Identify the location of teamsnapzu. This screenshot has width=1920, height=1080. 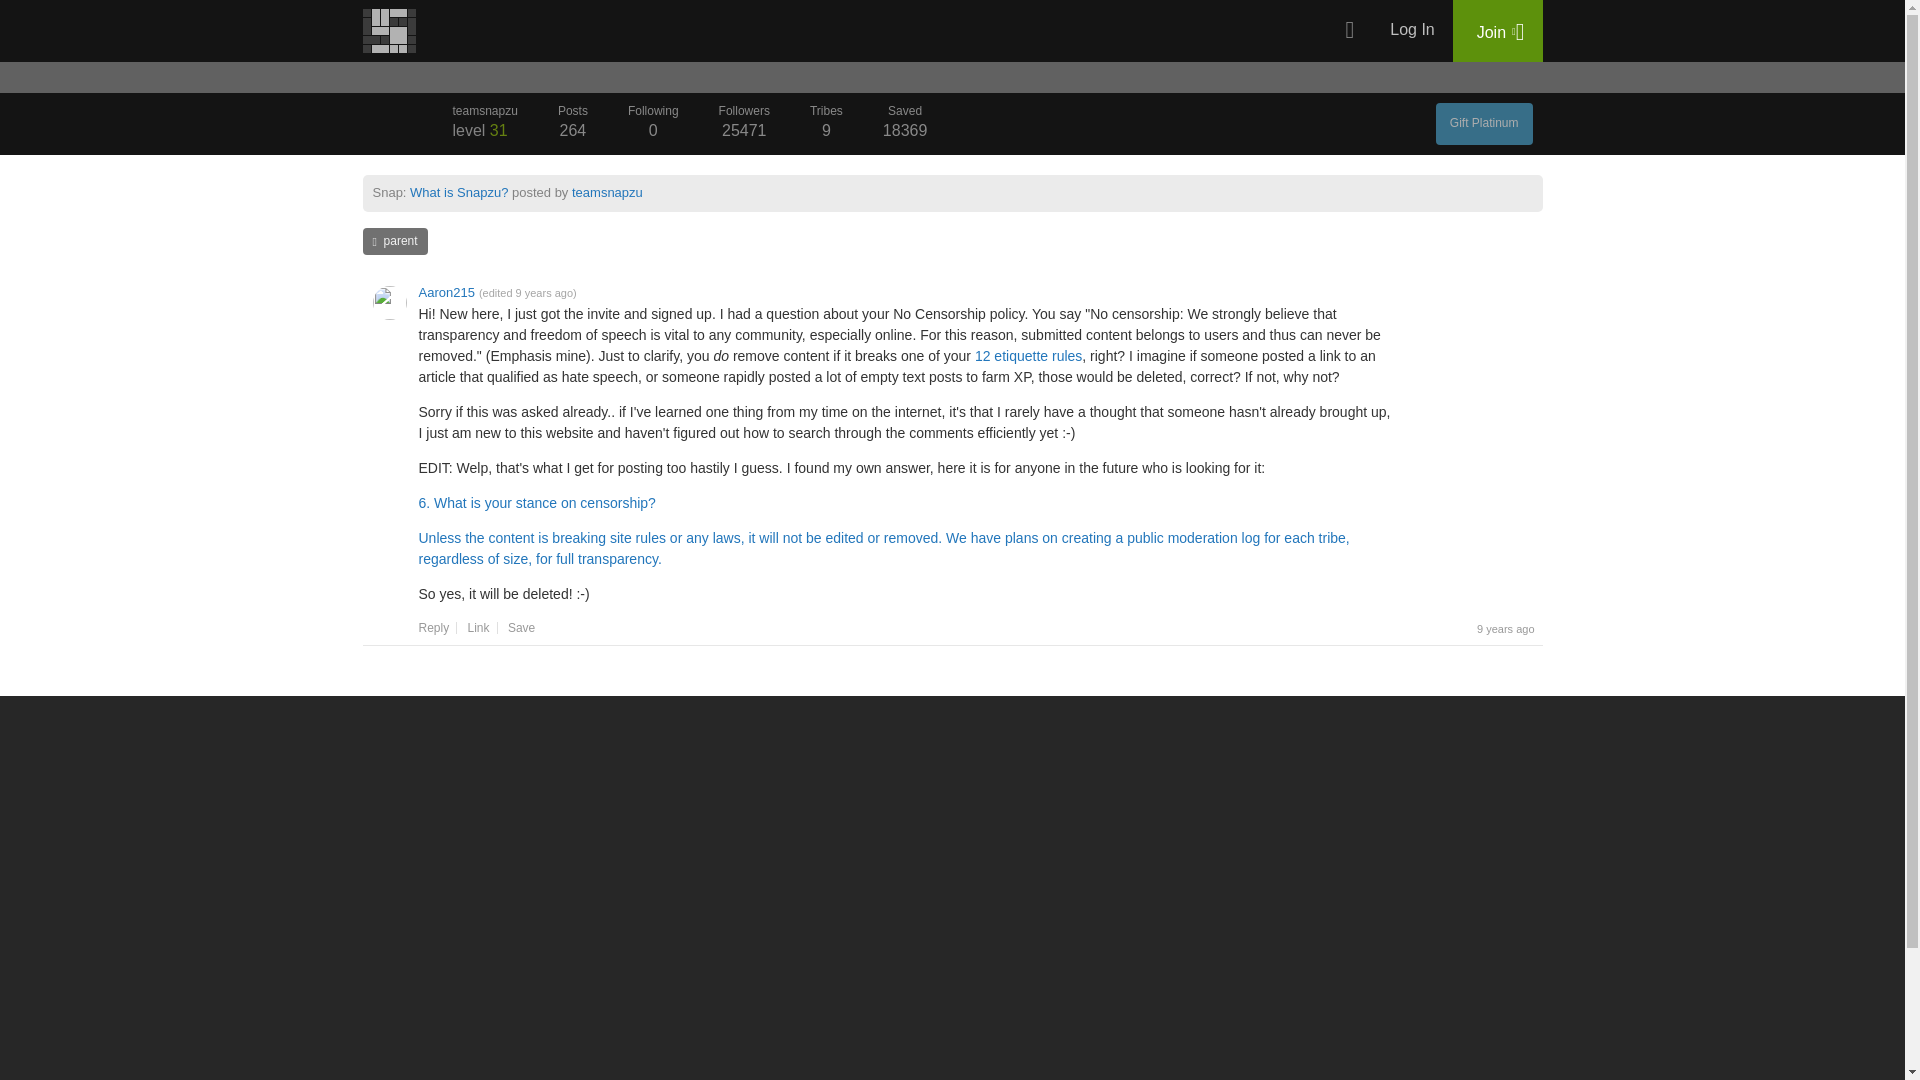
(484, 124).